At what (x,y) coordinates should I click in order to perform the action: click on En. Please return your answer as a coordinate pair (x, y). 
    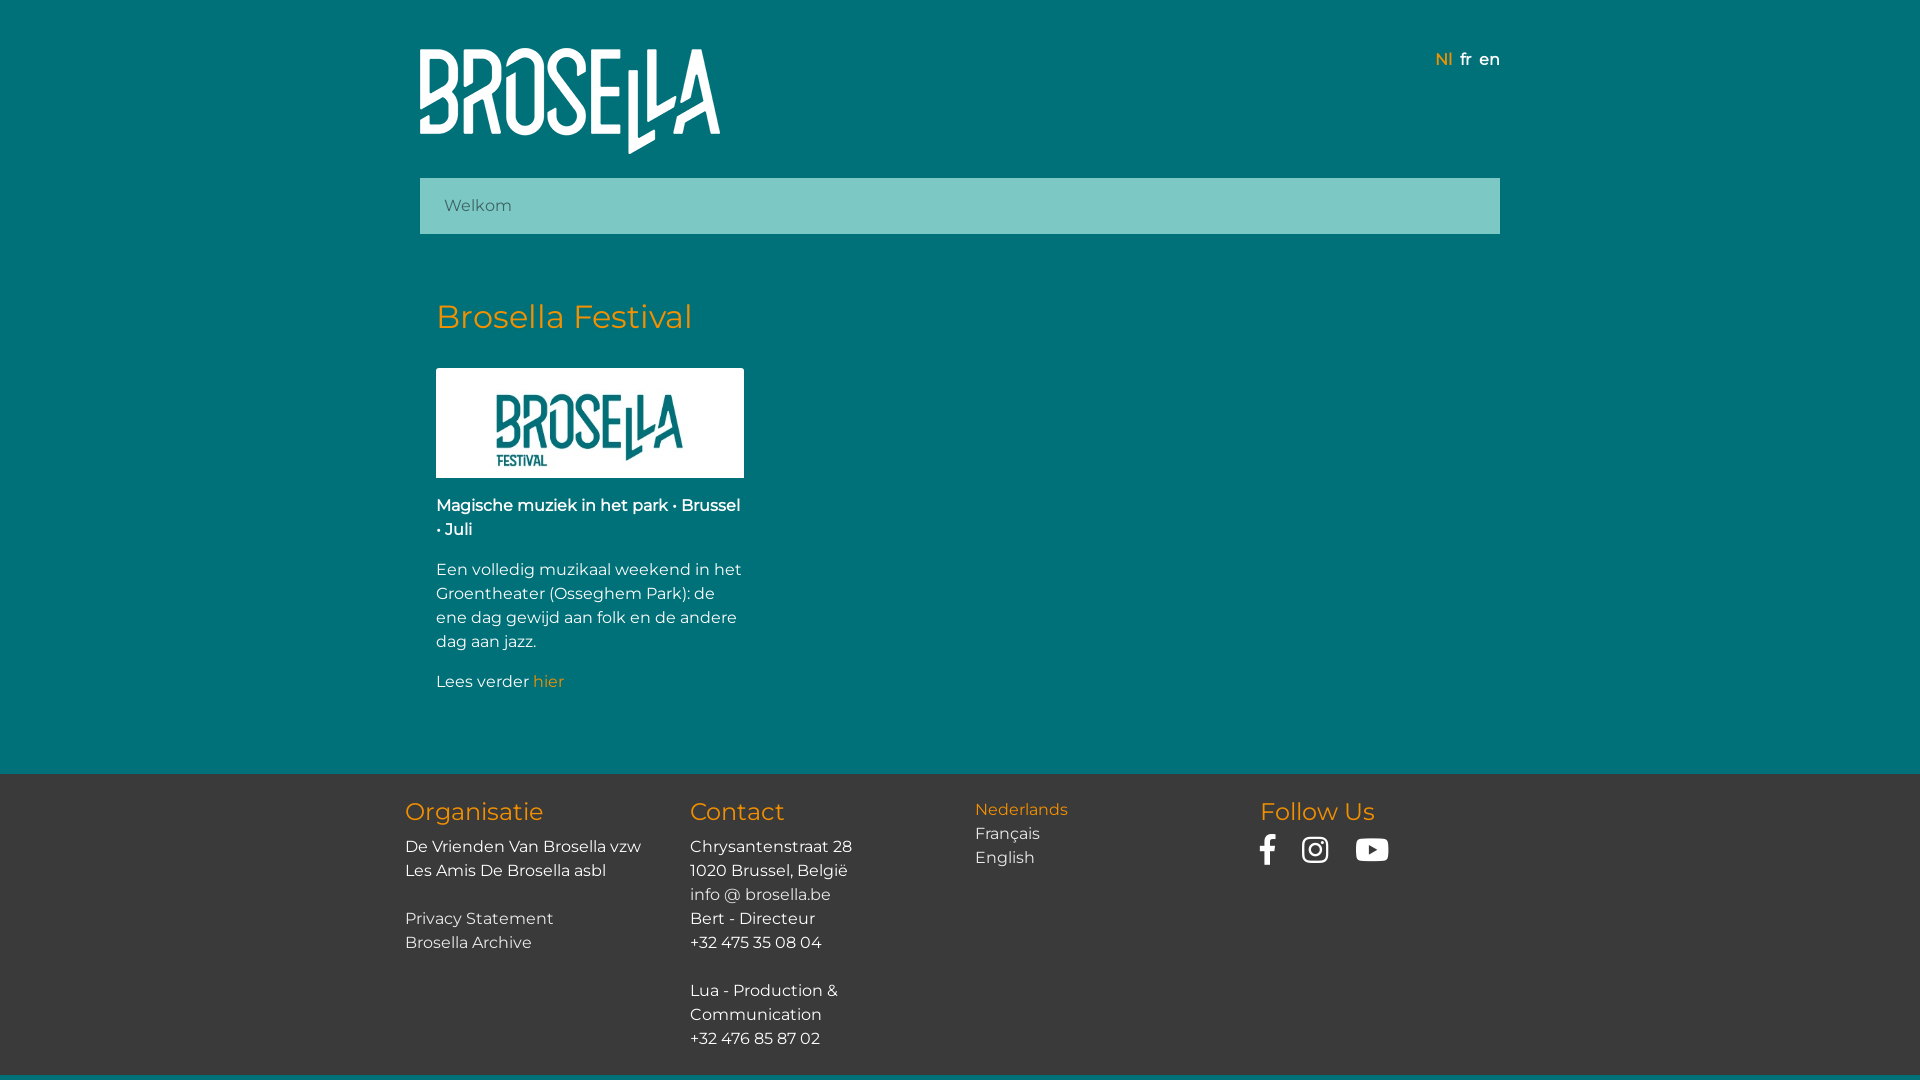
    Looking at the image, I should click on (1490, 60).